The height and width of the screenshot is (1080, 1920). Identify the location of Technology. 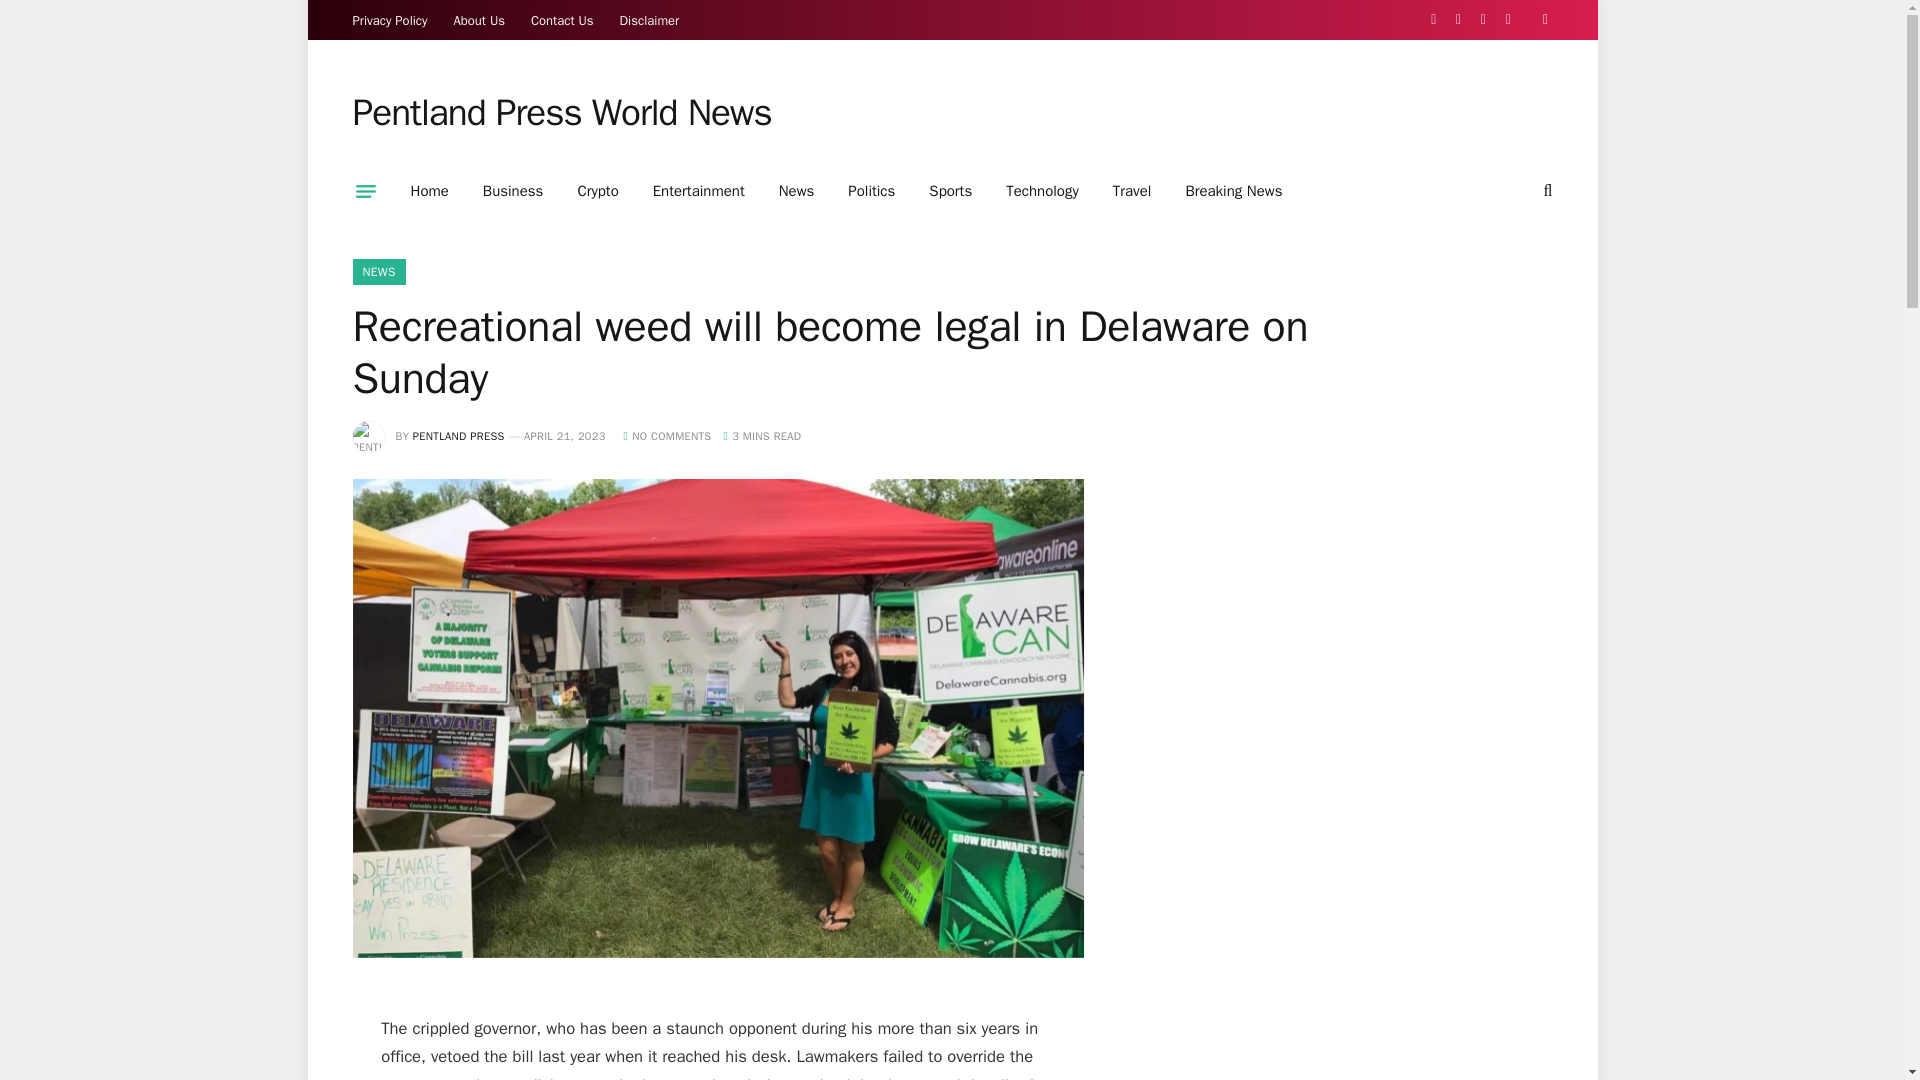
(1042, 191).